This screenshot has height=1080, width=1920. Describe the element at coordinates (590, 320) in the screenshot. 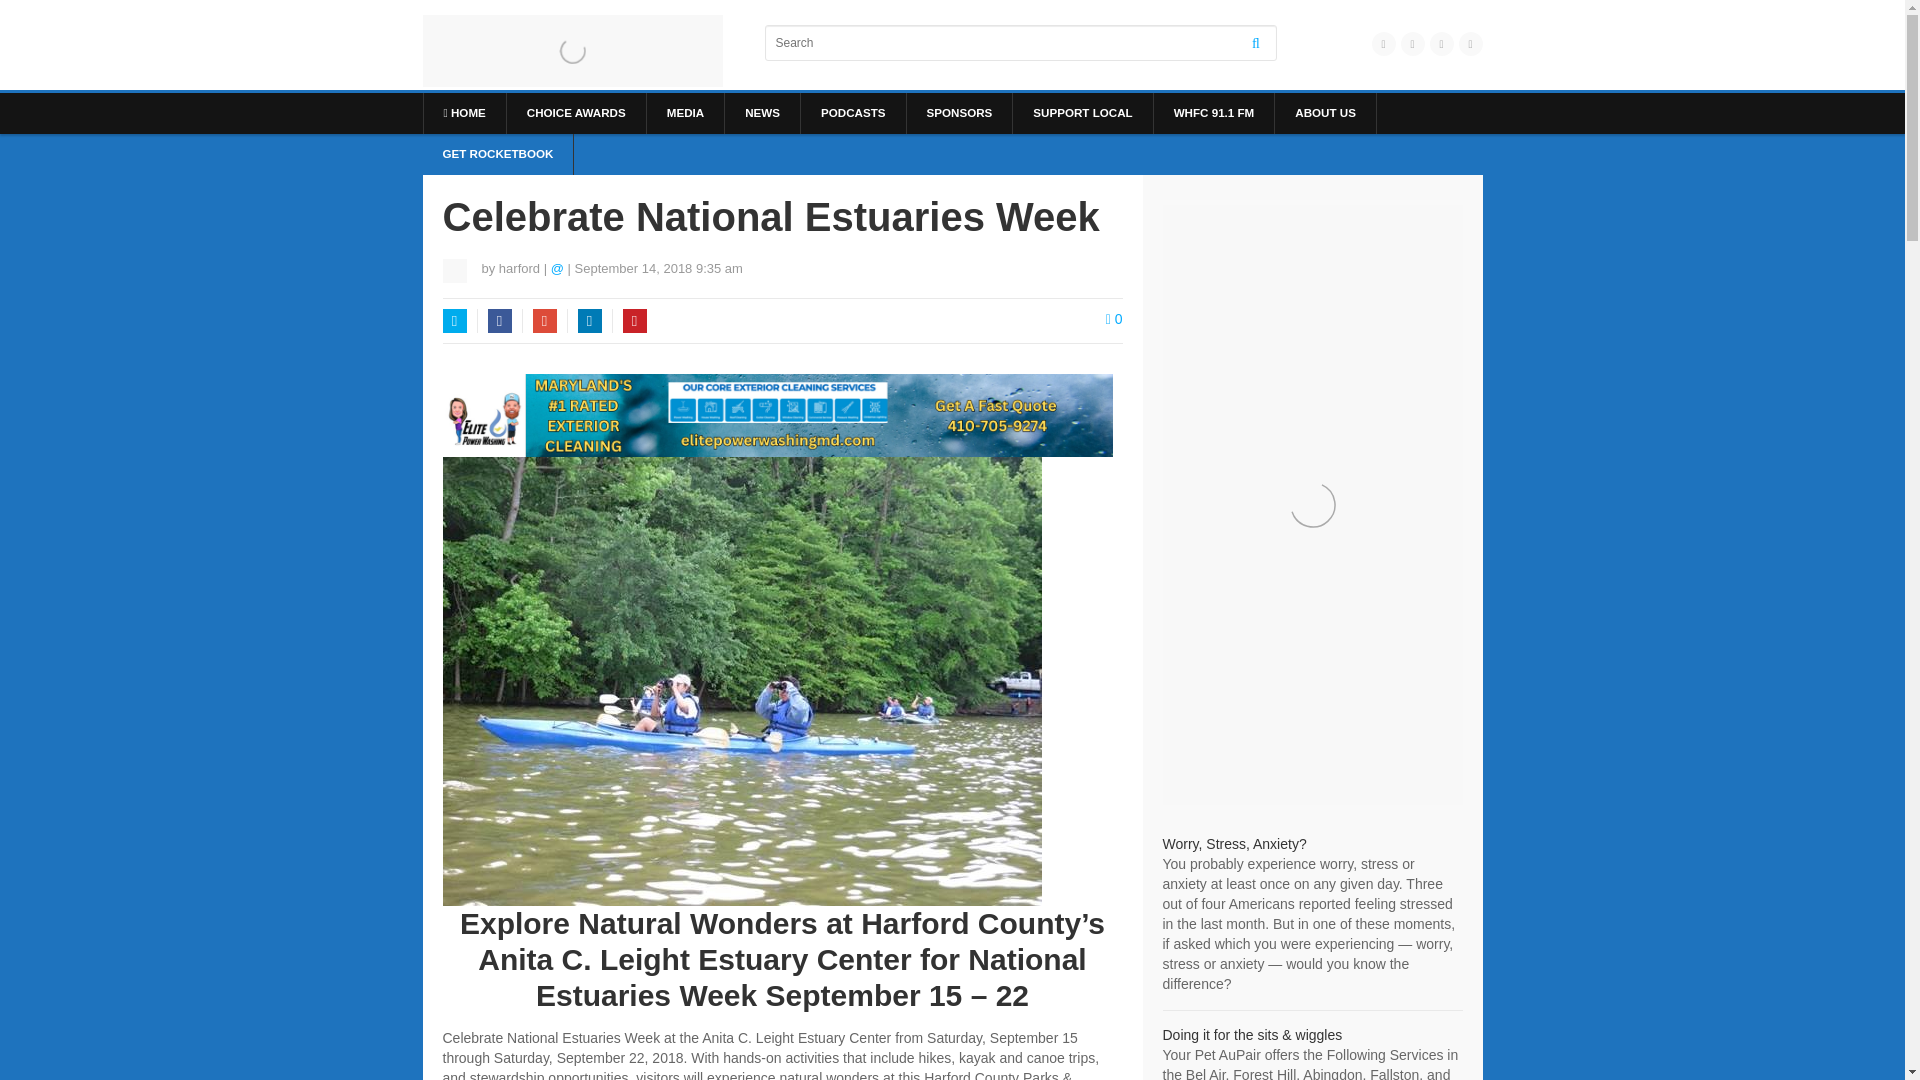

I see `LinkedIn` at that location.